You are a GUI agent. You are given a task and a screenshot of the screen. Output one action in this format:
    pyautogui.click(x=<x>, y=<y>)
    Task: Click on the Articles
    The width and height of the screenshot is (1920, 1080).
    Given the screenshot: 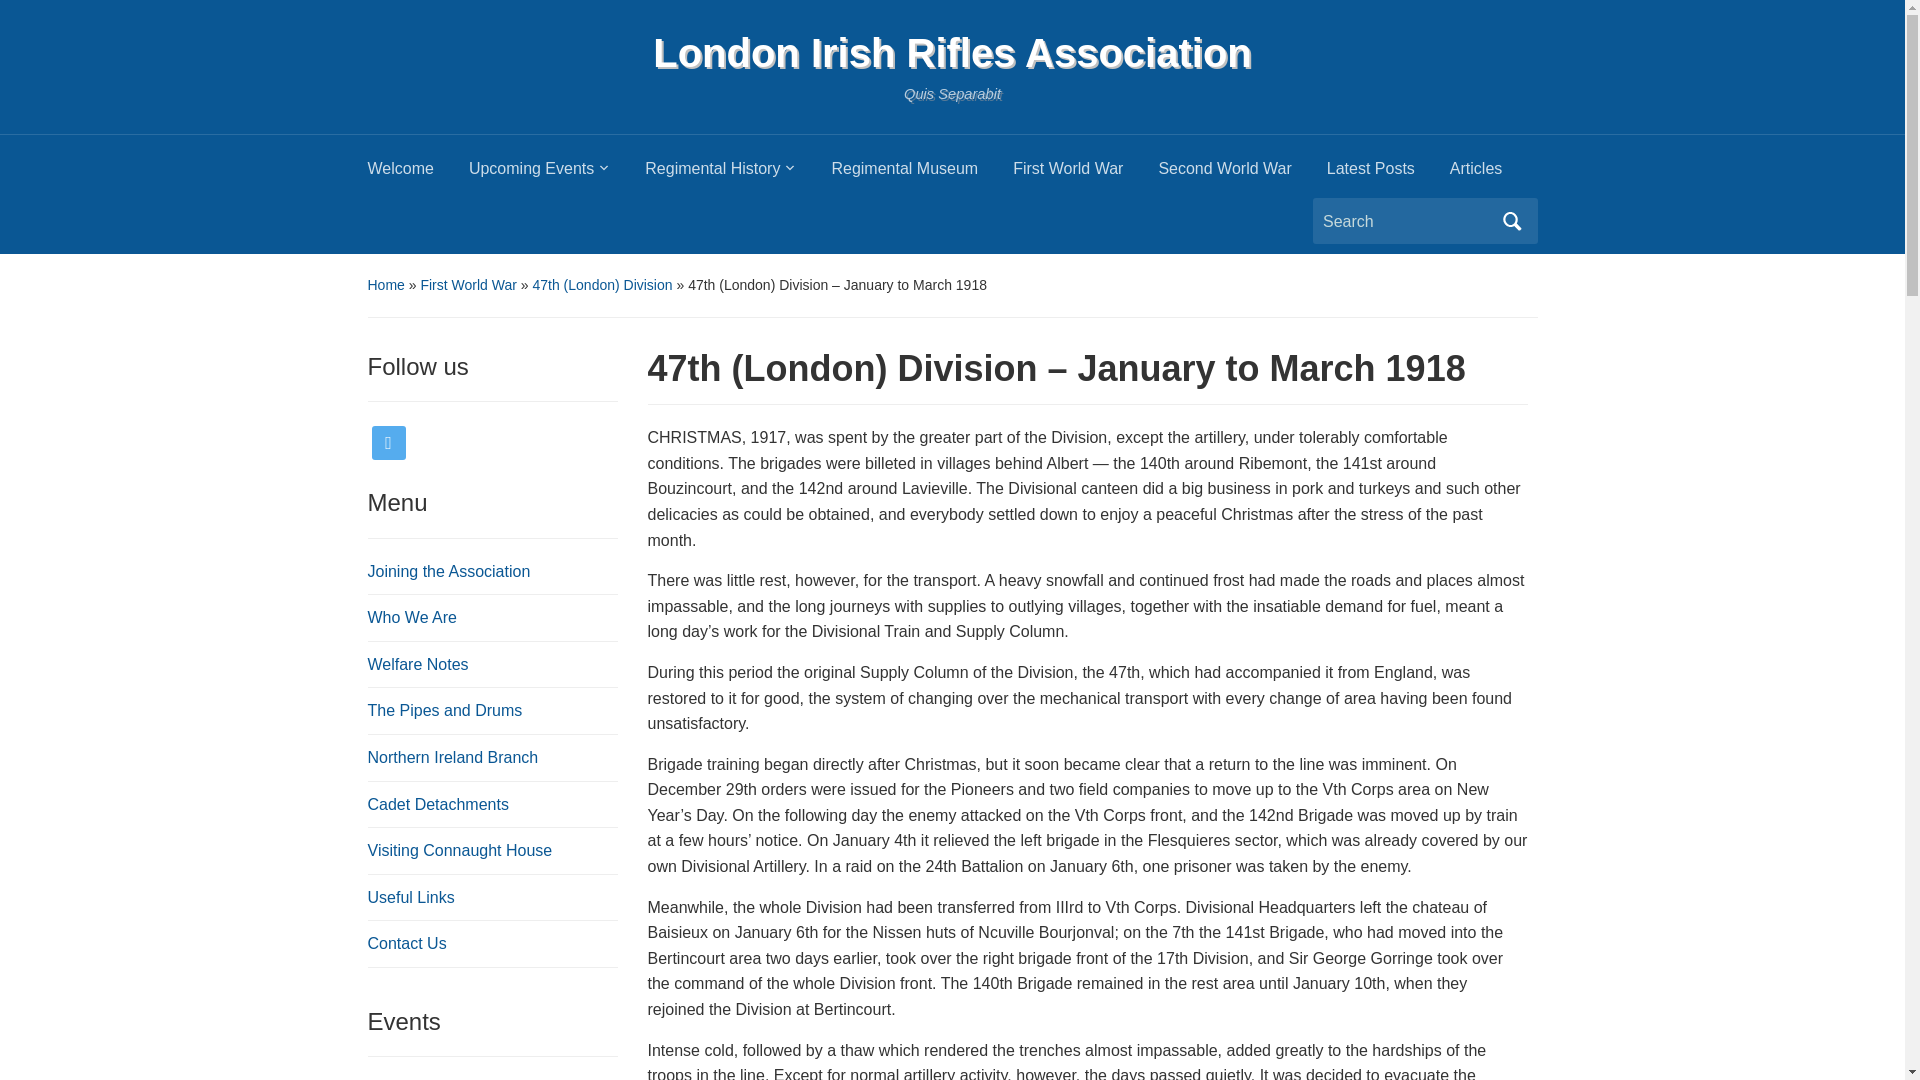 What is the action you would take?
    pyautogui.click(x=1493, y=174)
    